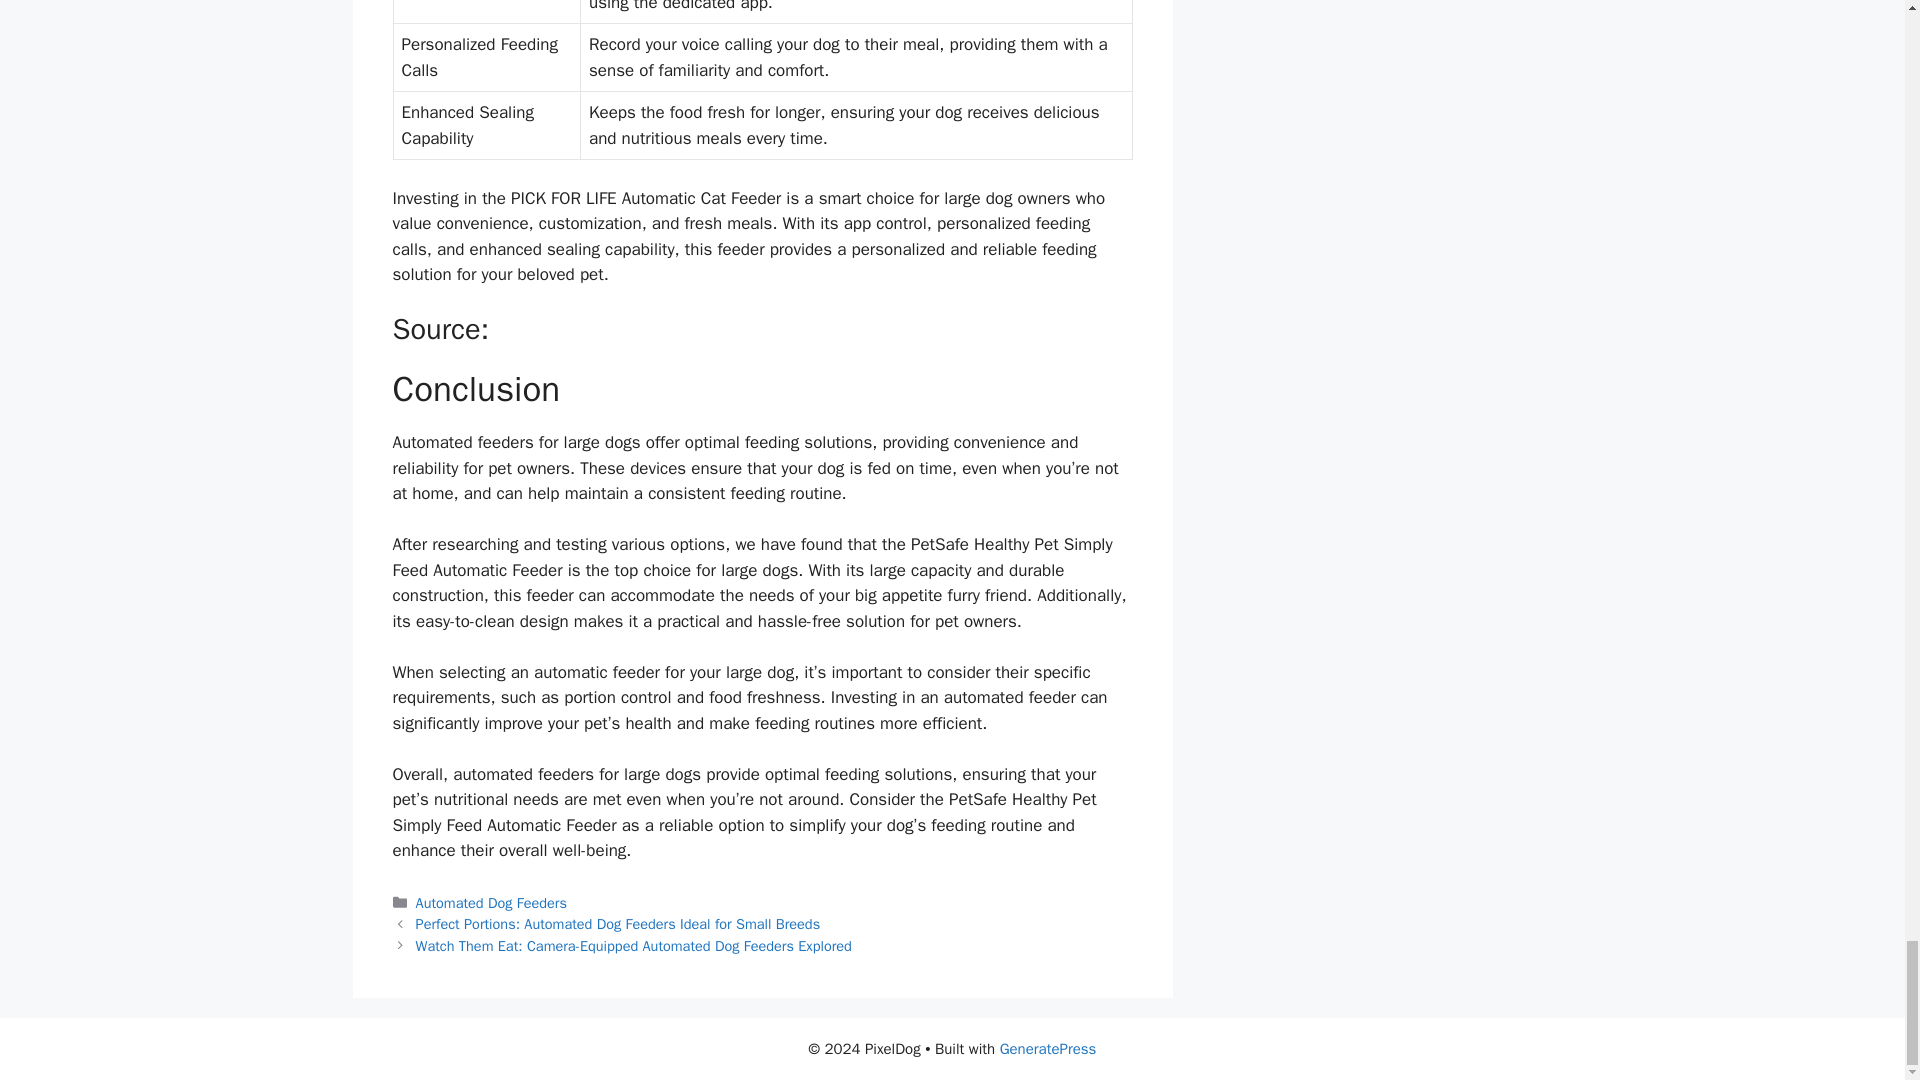 This screenshot has width=1920, height=1080. What do you see at coordinates (491, 902) in the screenshot?
I see `Automated Dog Feeders` at bounding box center [491, 902].